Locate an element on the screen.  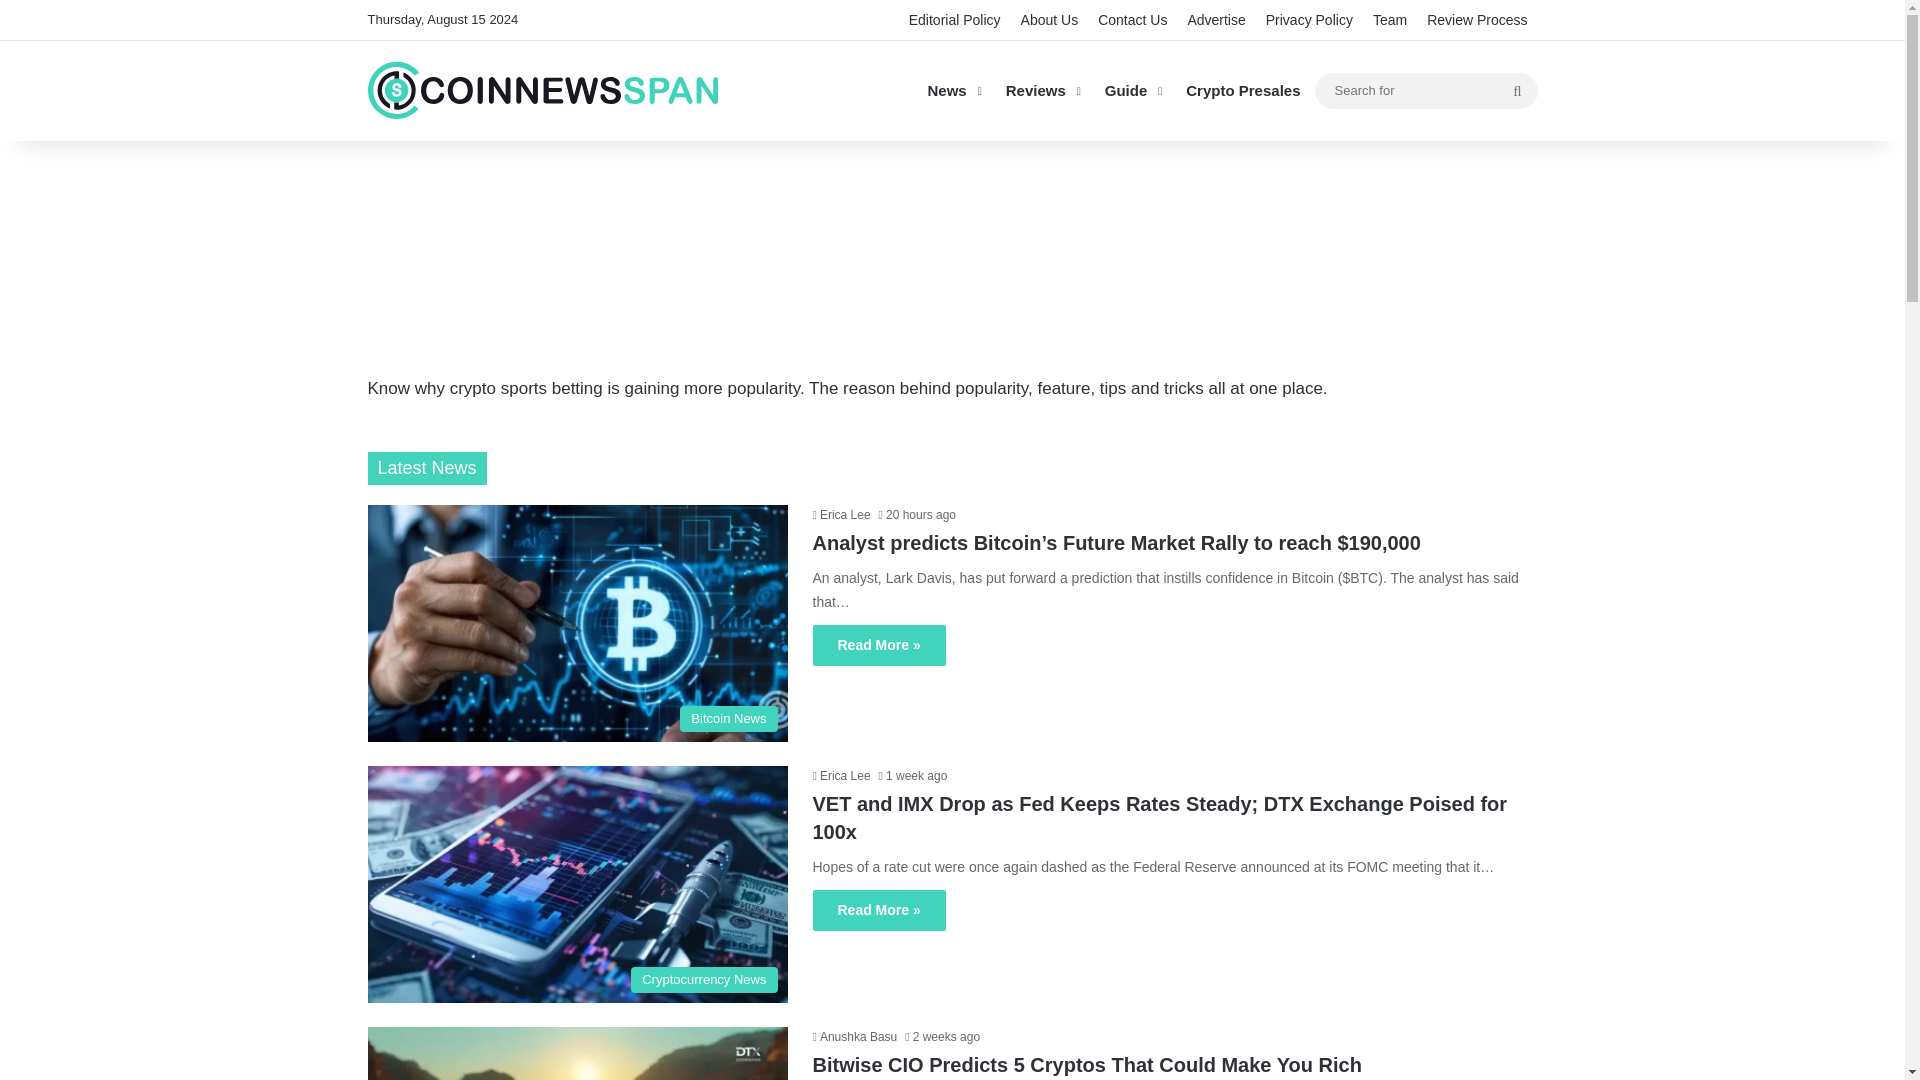
Search for is located at coordinates (1425, 89).